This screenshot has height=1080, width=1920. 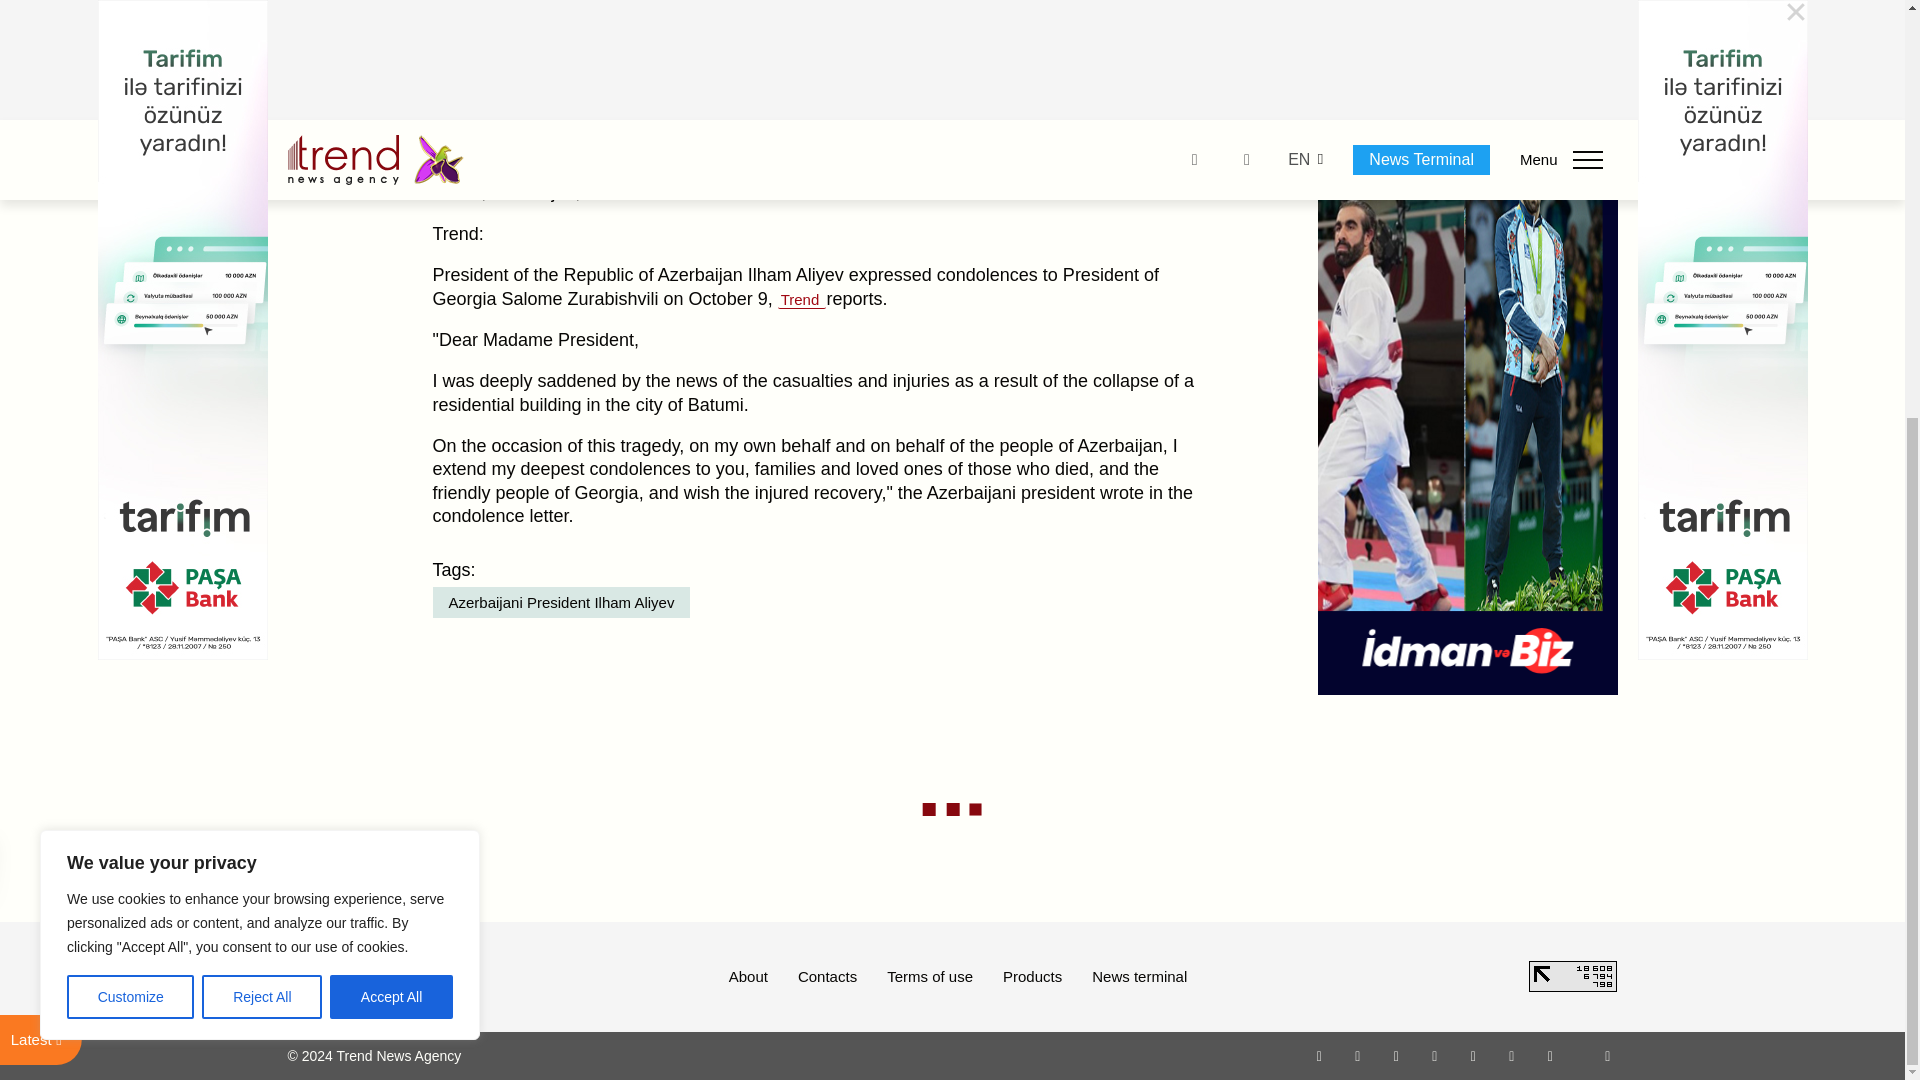 I want to click on Android App, so click(x=1550, y=1055).